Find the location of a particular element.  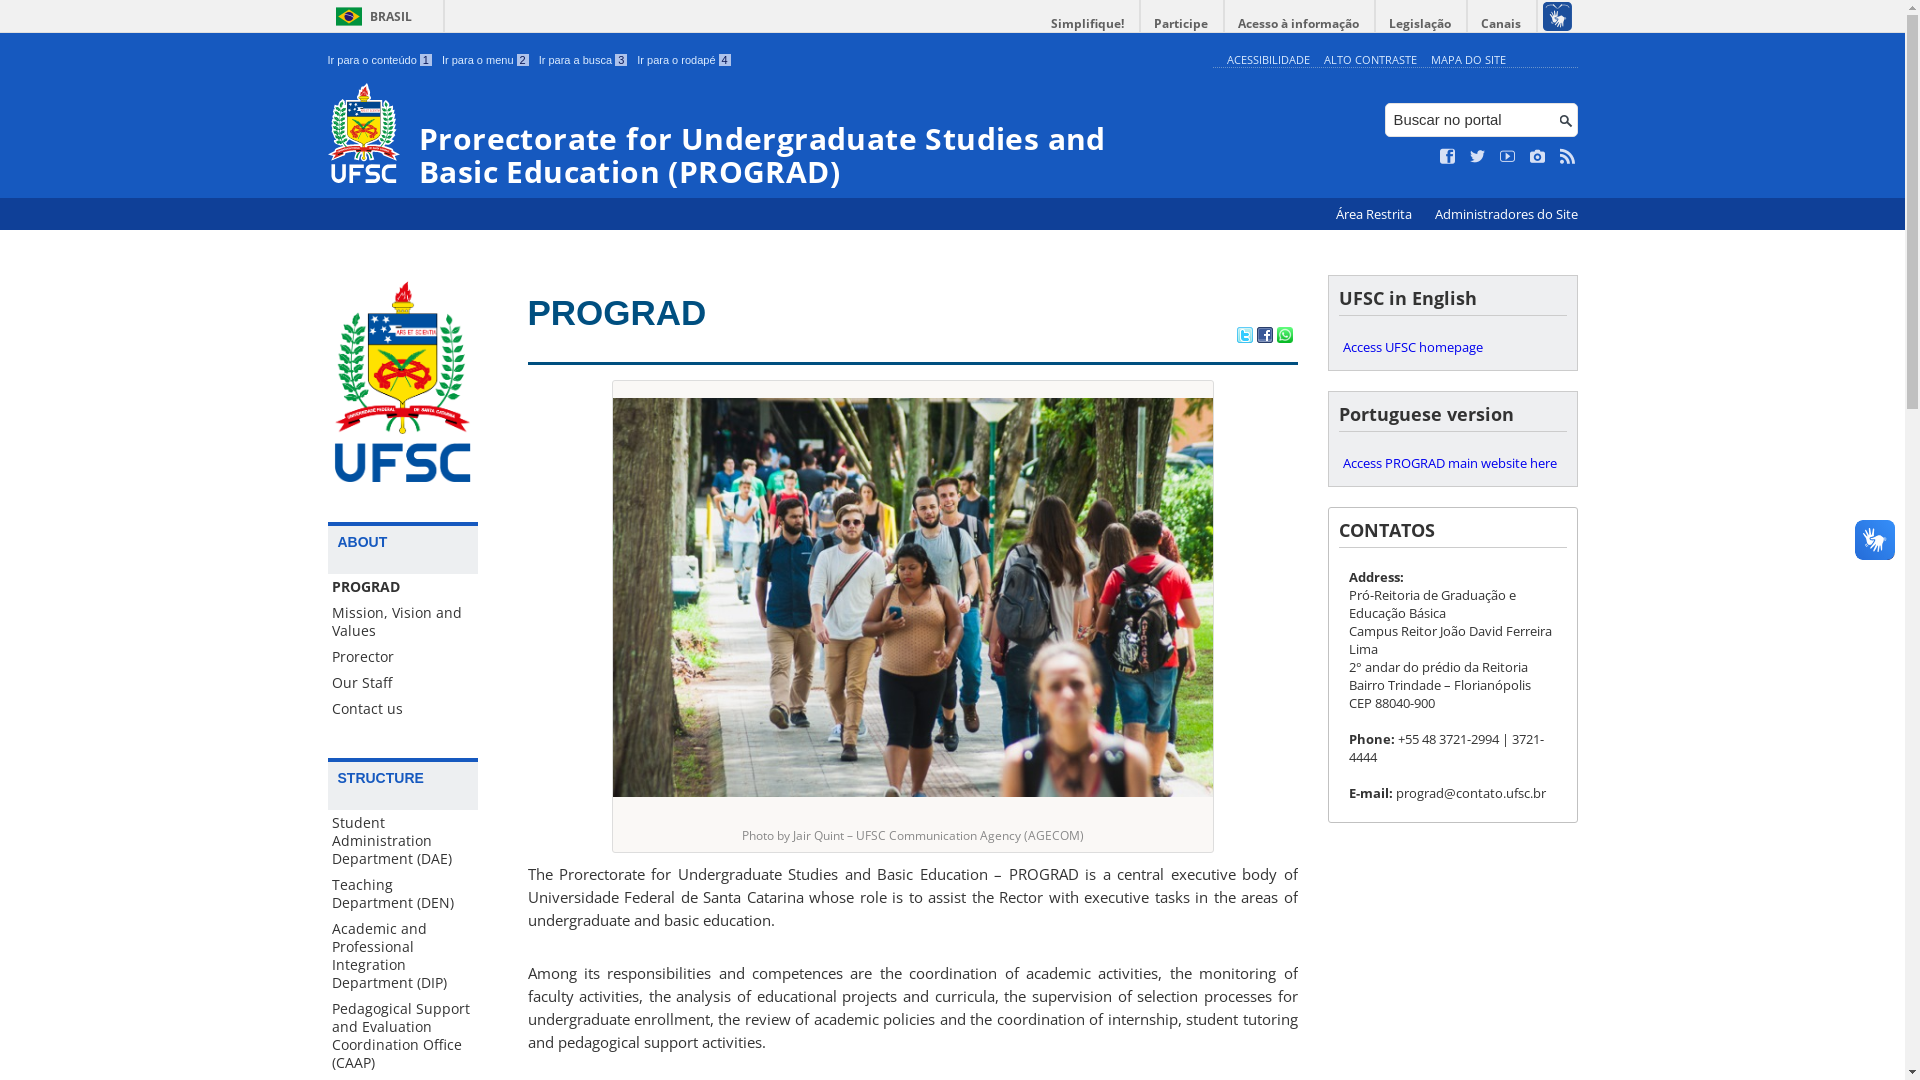

Mission, Vision and Values is located at coordinates (403, 622).